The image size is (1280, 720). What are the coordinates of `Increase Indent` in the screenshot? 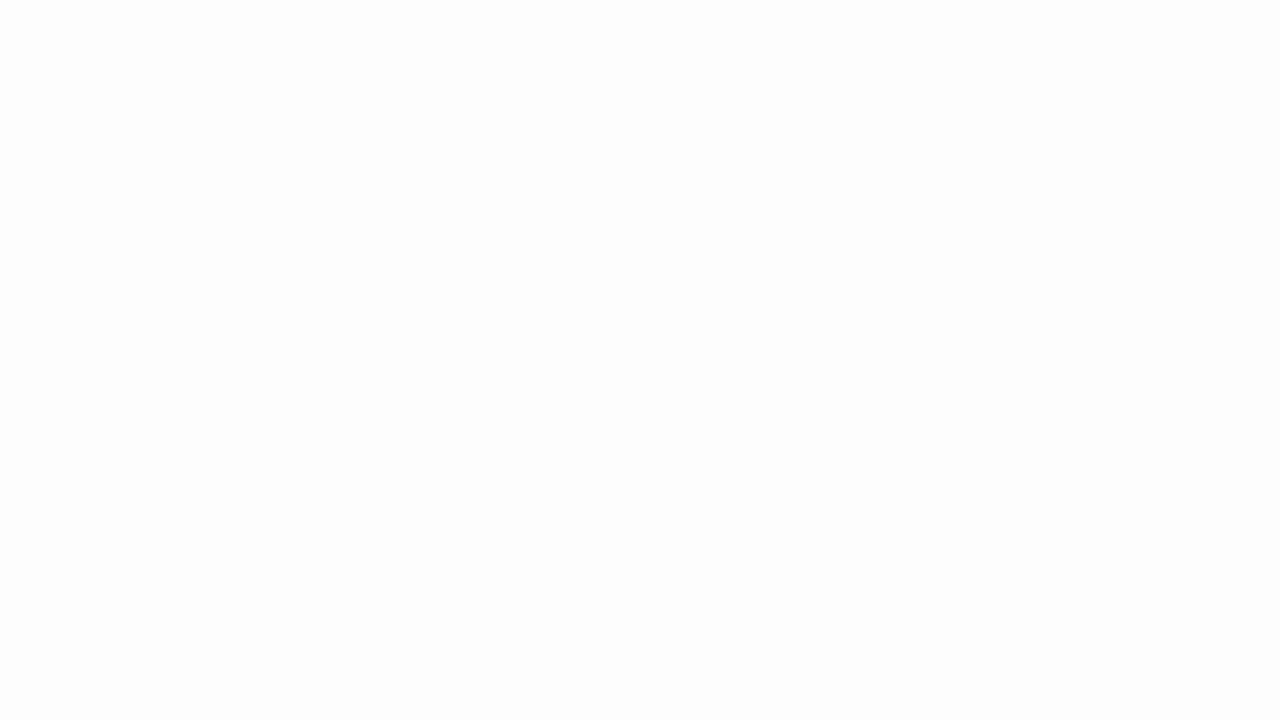 It's located at (565, 120).